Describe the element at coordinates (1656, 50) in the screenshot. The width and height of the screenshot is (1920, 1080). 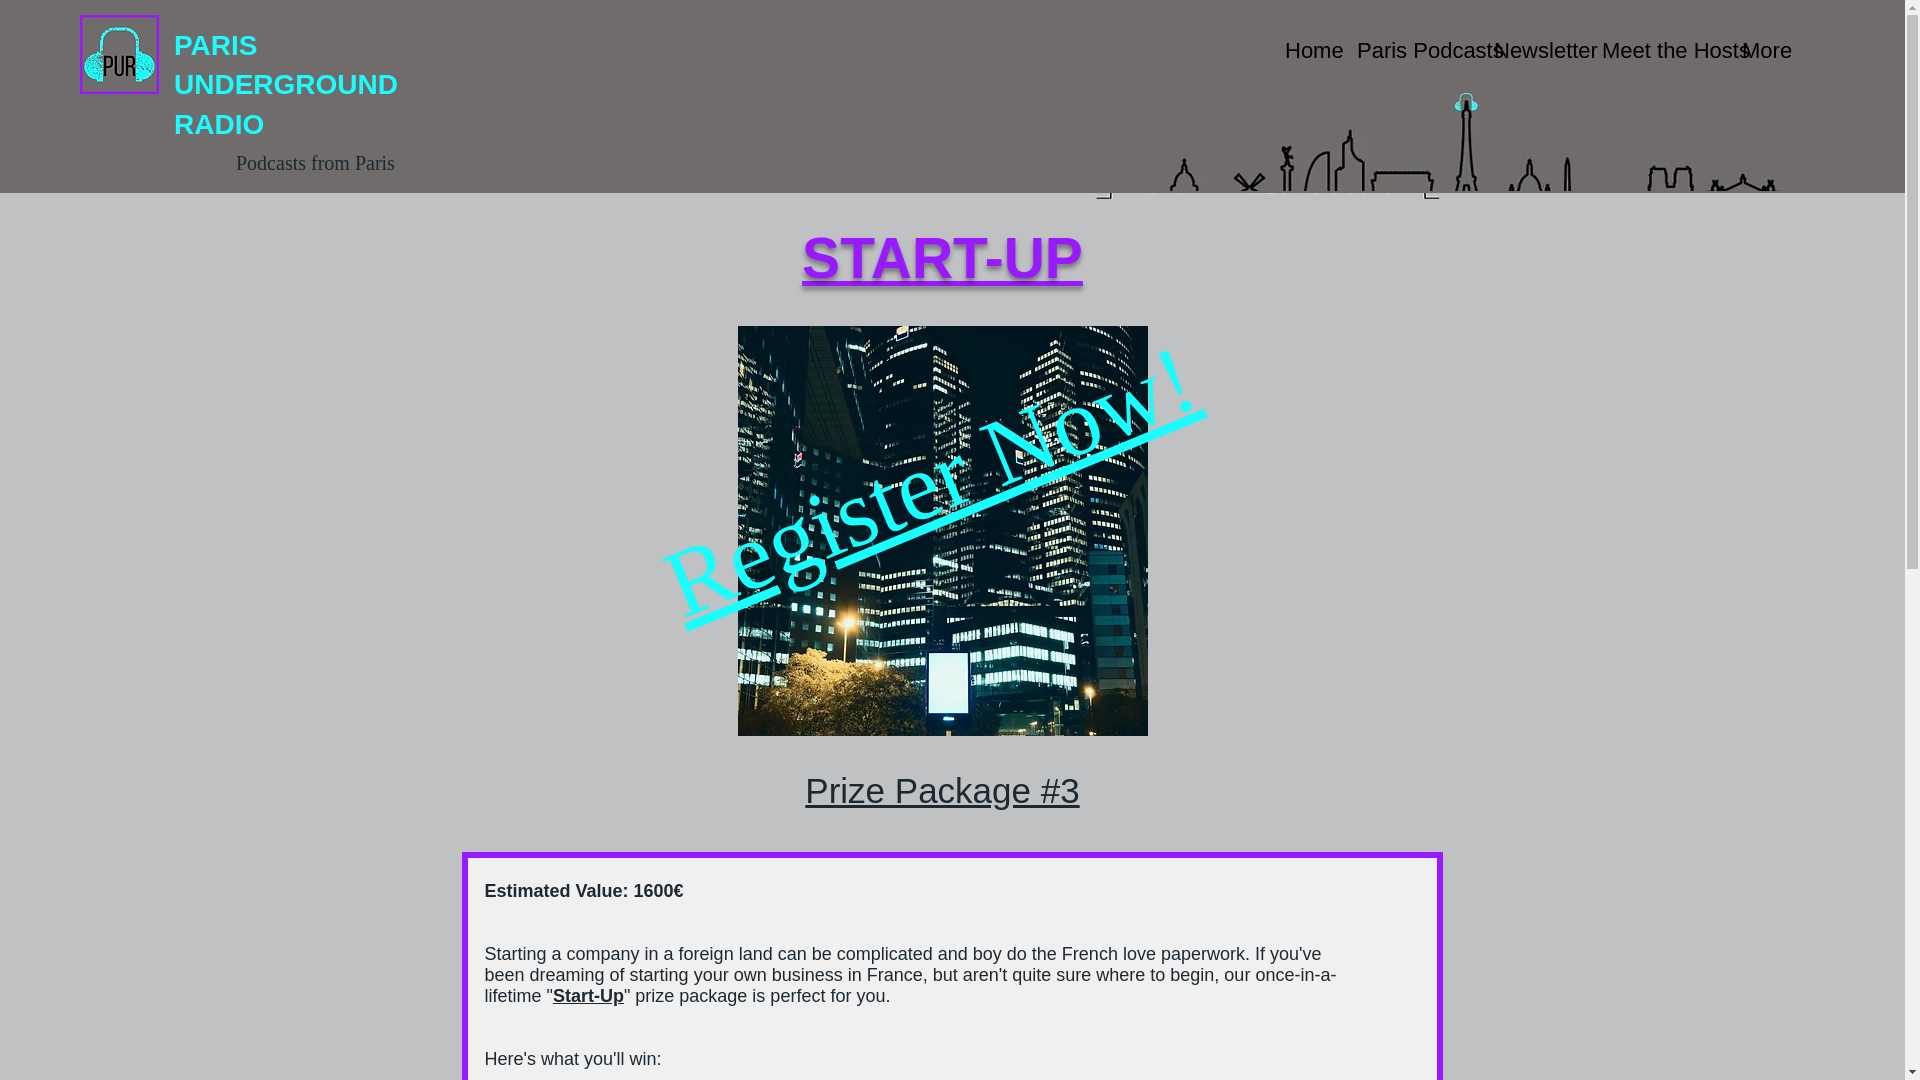
I see `Meet the Hosts` at that location.